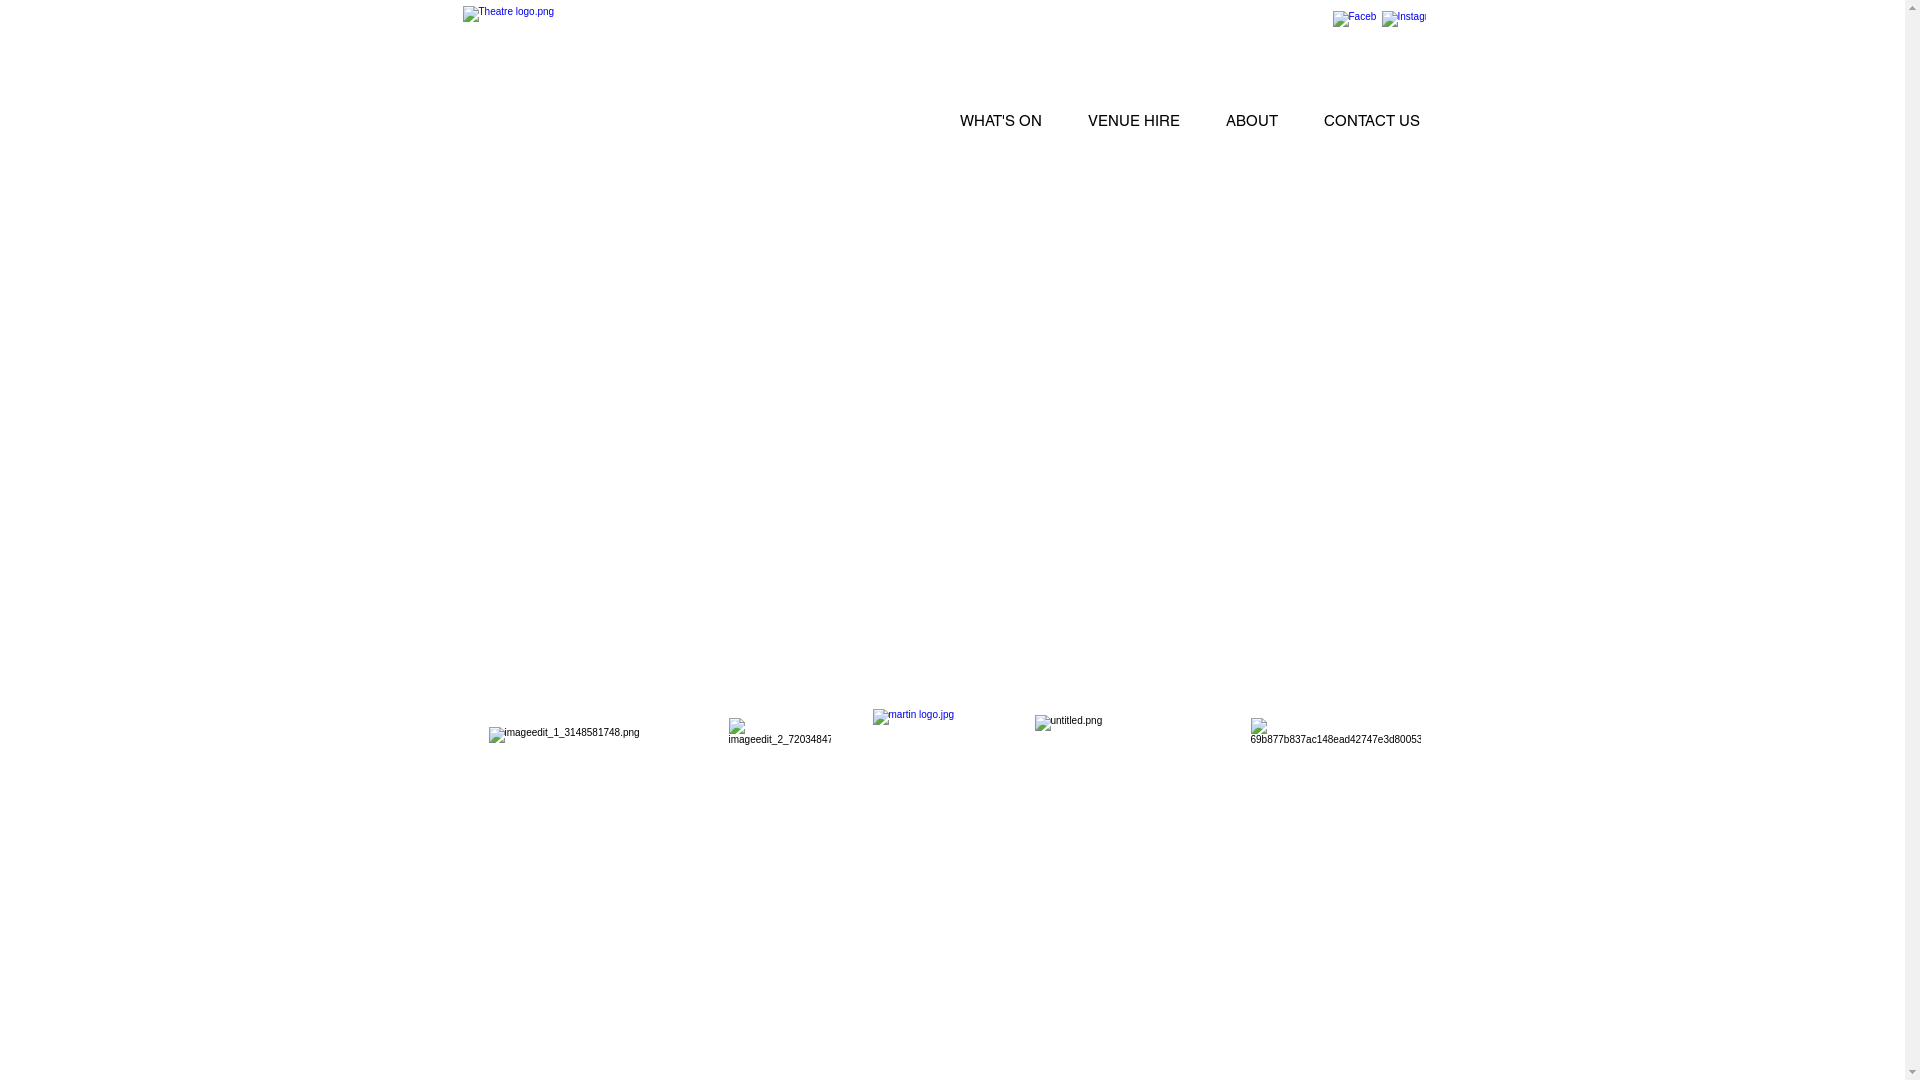 Image resolution: width=1920 pixels, height=1080 pixels. I want to click on WHAT'S ON, so click(1000, 120).